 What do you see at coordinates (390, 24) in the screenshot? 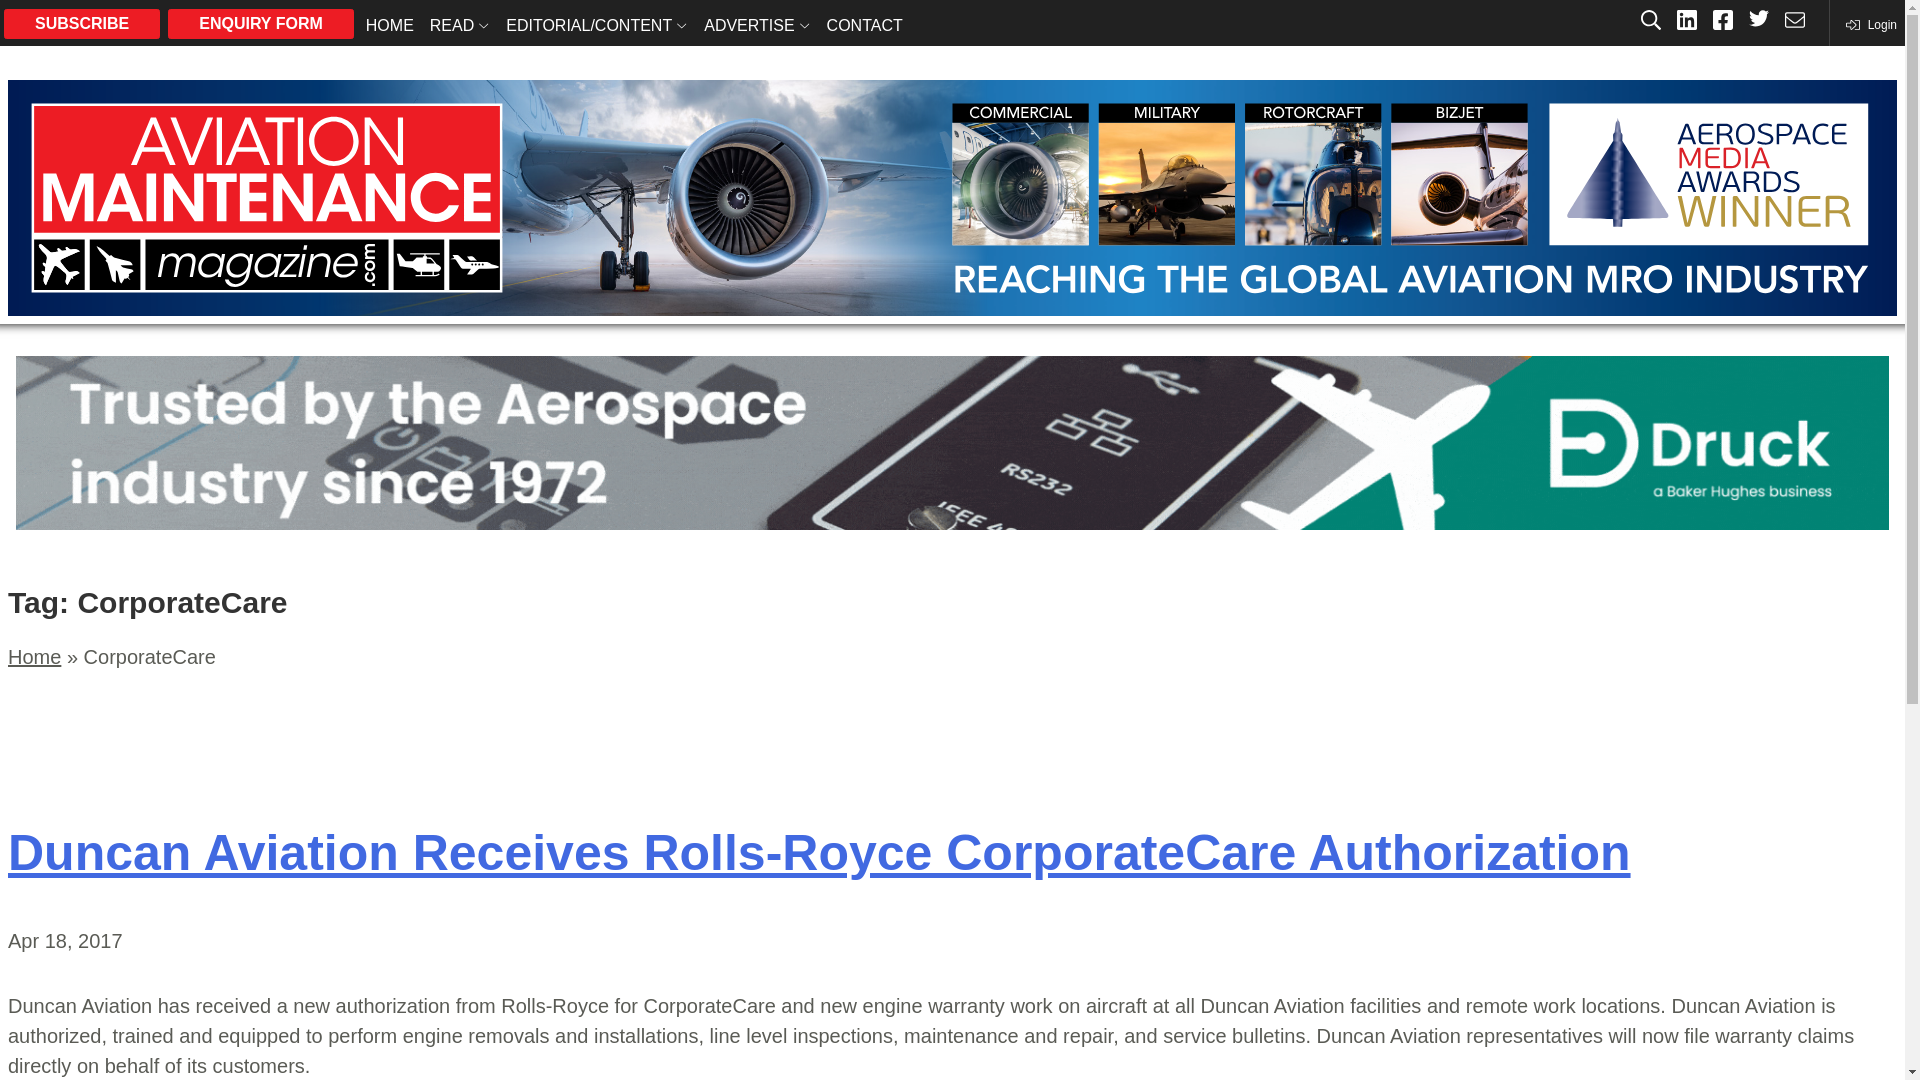
I see `HOME` at bounding box center [390, 24].